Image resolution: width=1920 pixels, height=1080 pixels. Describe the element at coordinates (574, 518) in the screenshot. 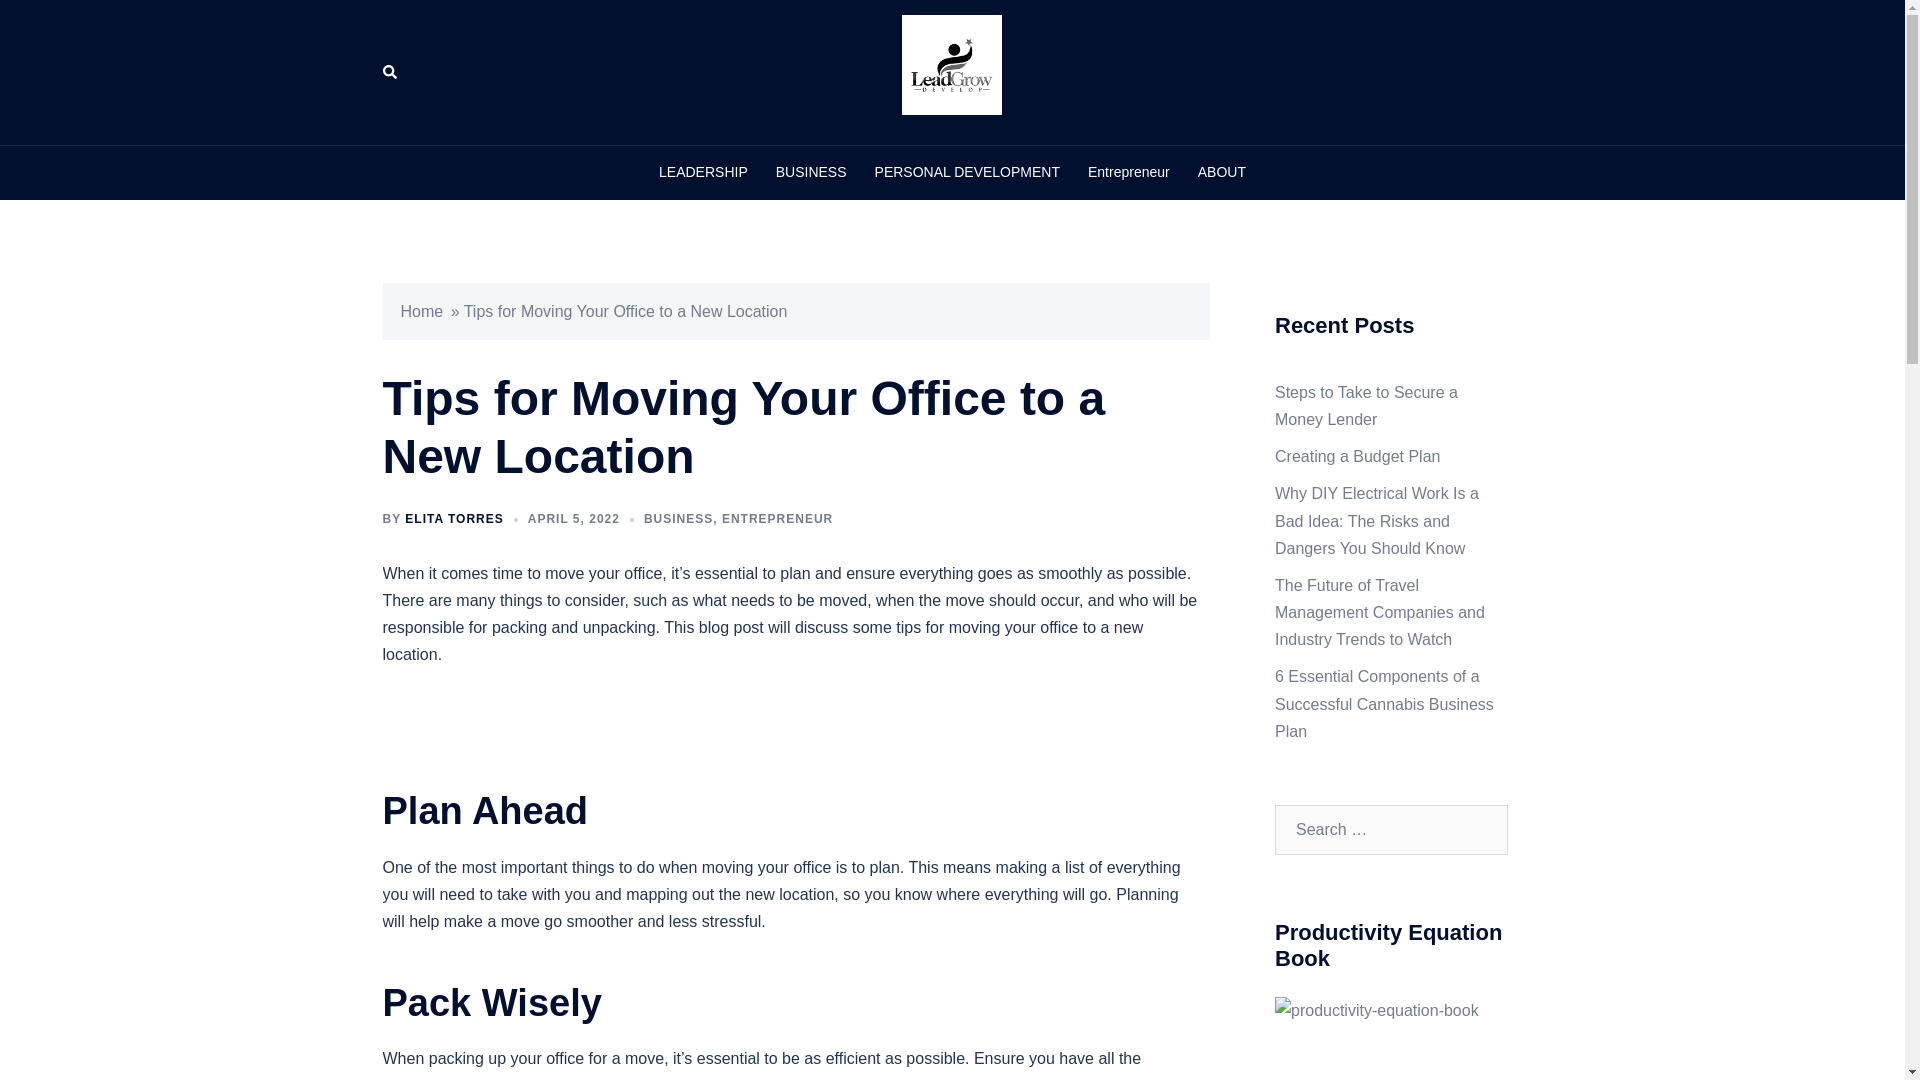

I see `APRIL 5, 2022` at that location.